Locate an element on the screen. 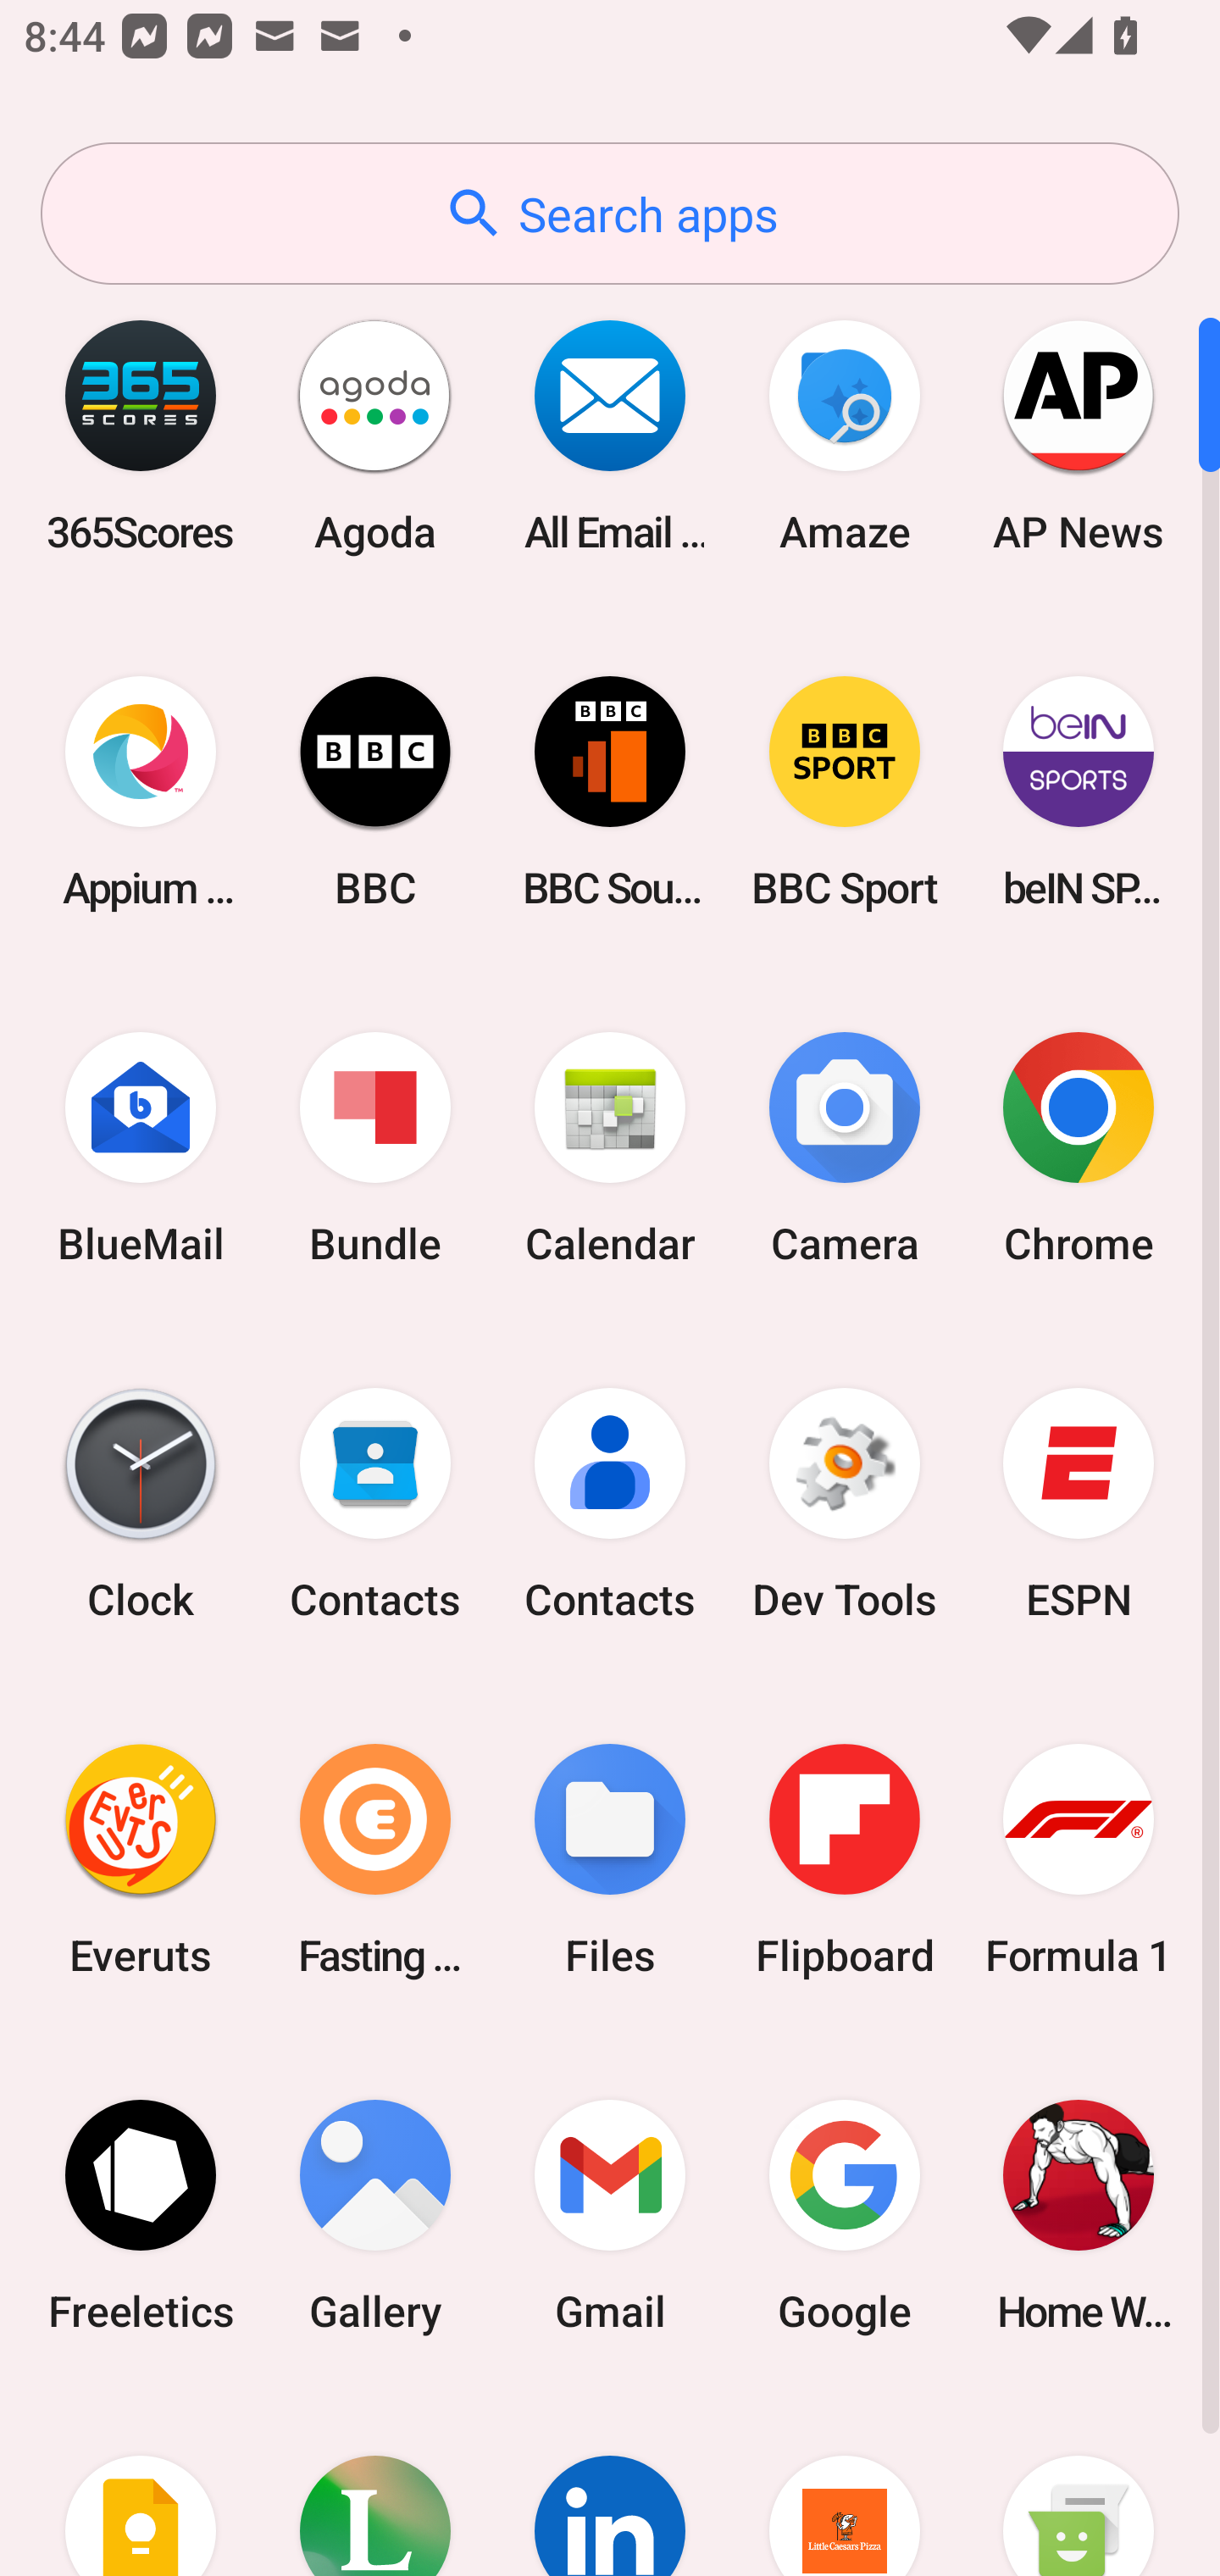 The image size is (1220, 2576). beIN SPORTS is located at coordinates (1079, 791).